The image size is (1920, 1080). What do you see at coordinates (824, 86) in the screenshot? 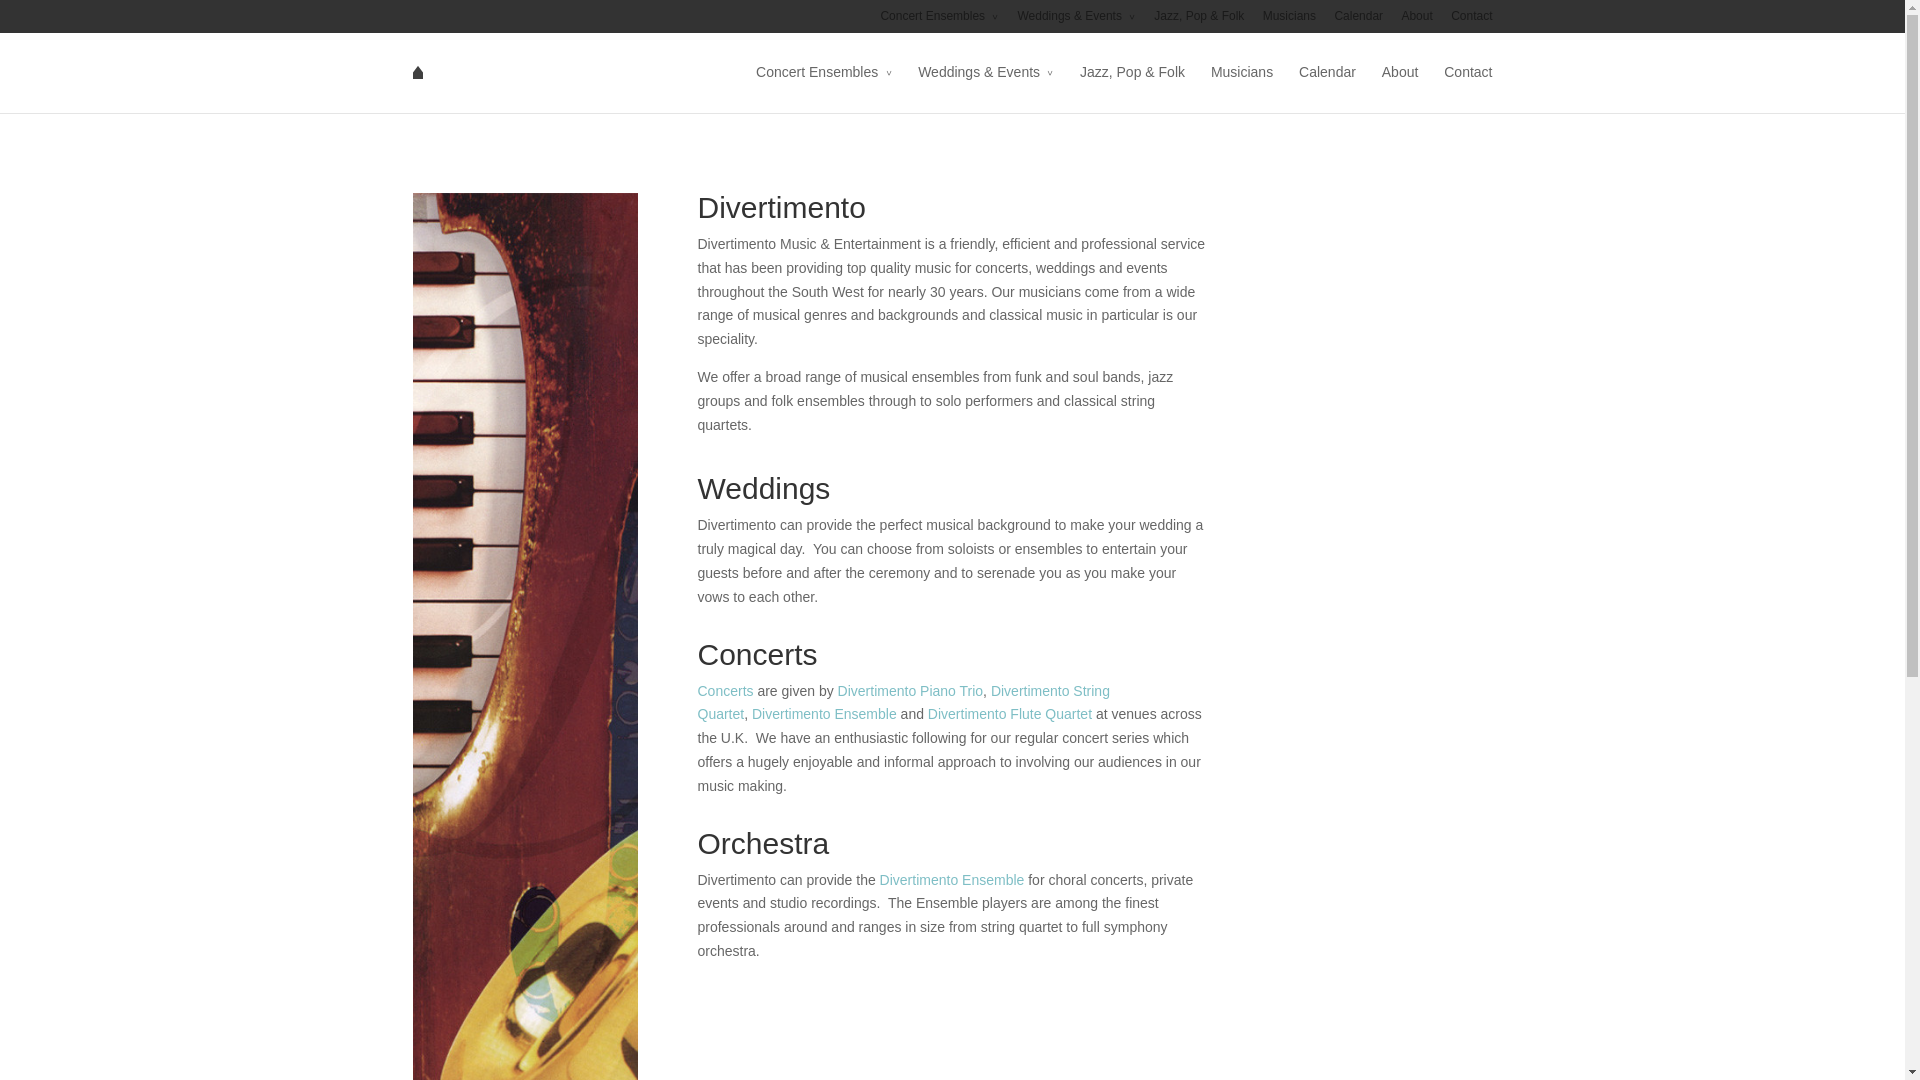
I see `Concert Ensembles` at bounding box center [824, 86].